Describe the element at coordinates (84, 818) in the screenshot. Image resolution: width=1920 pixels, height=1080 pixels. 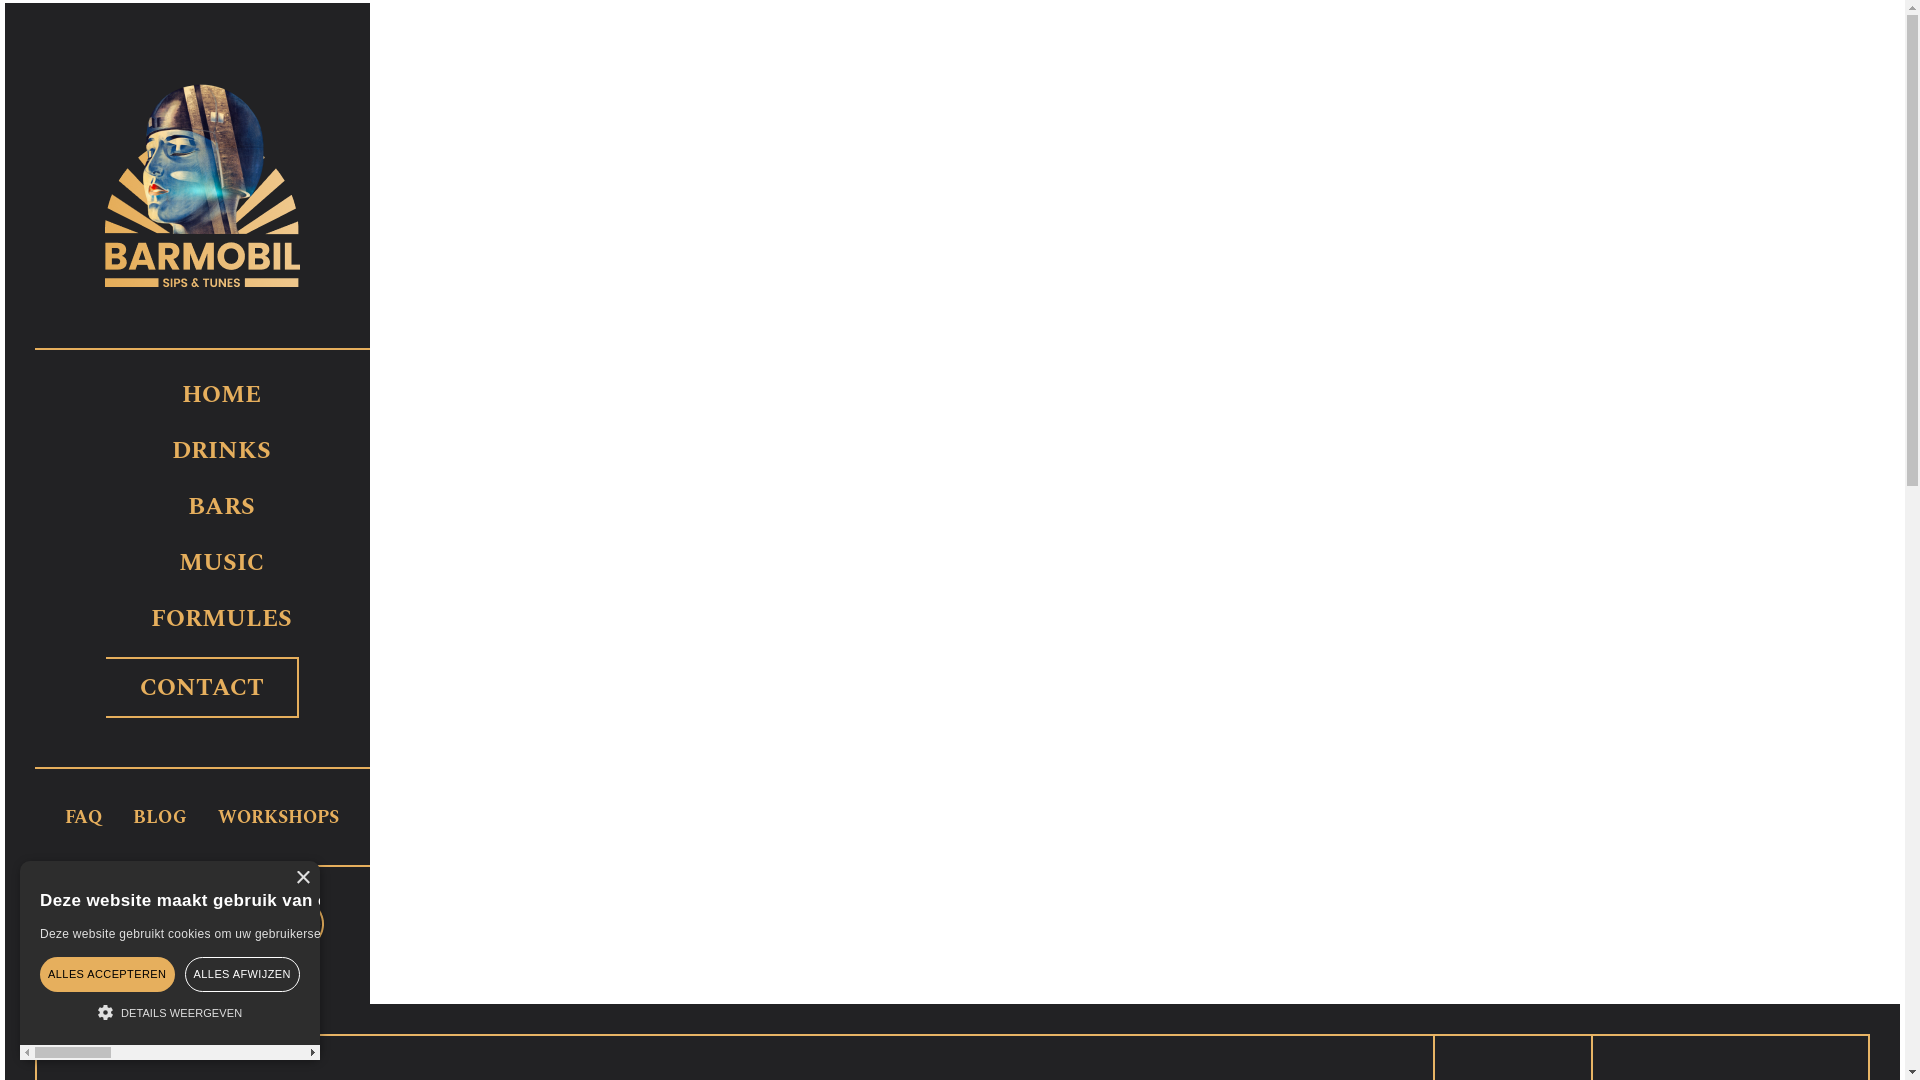
I see `FAQ` at that location.